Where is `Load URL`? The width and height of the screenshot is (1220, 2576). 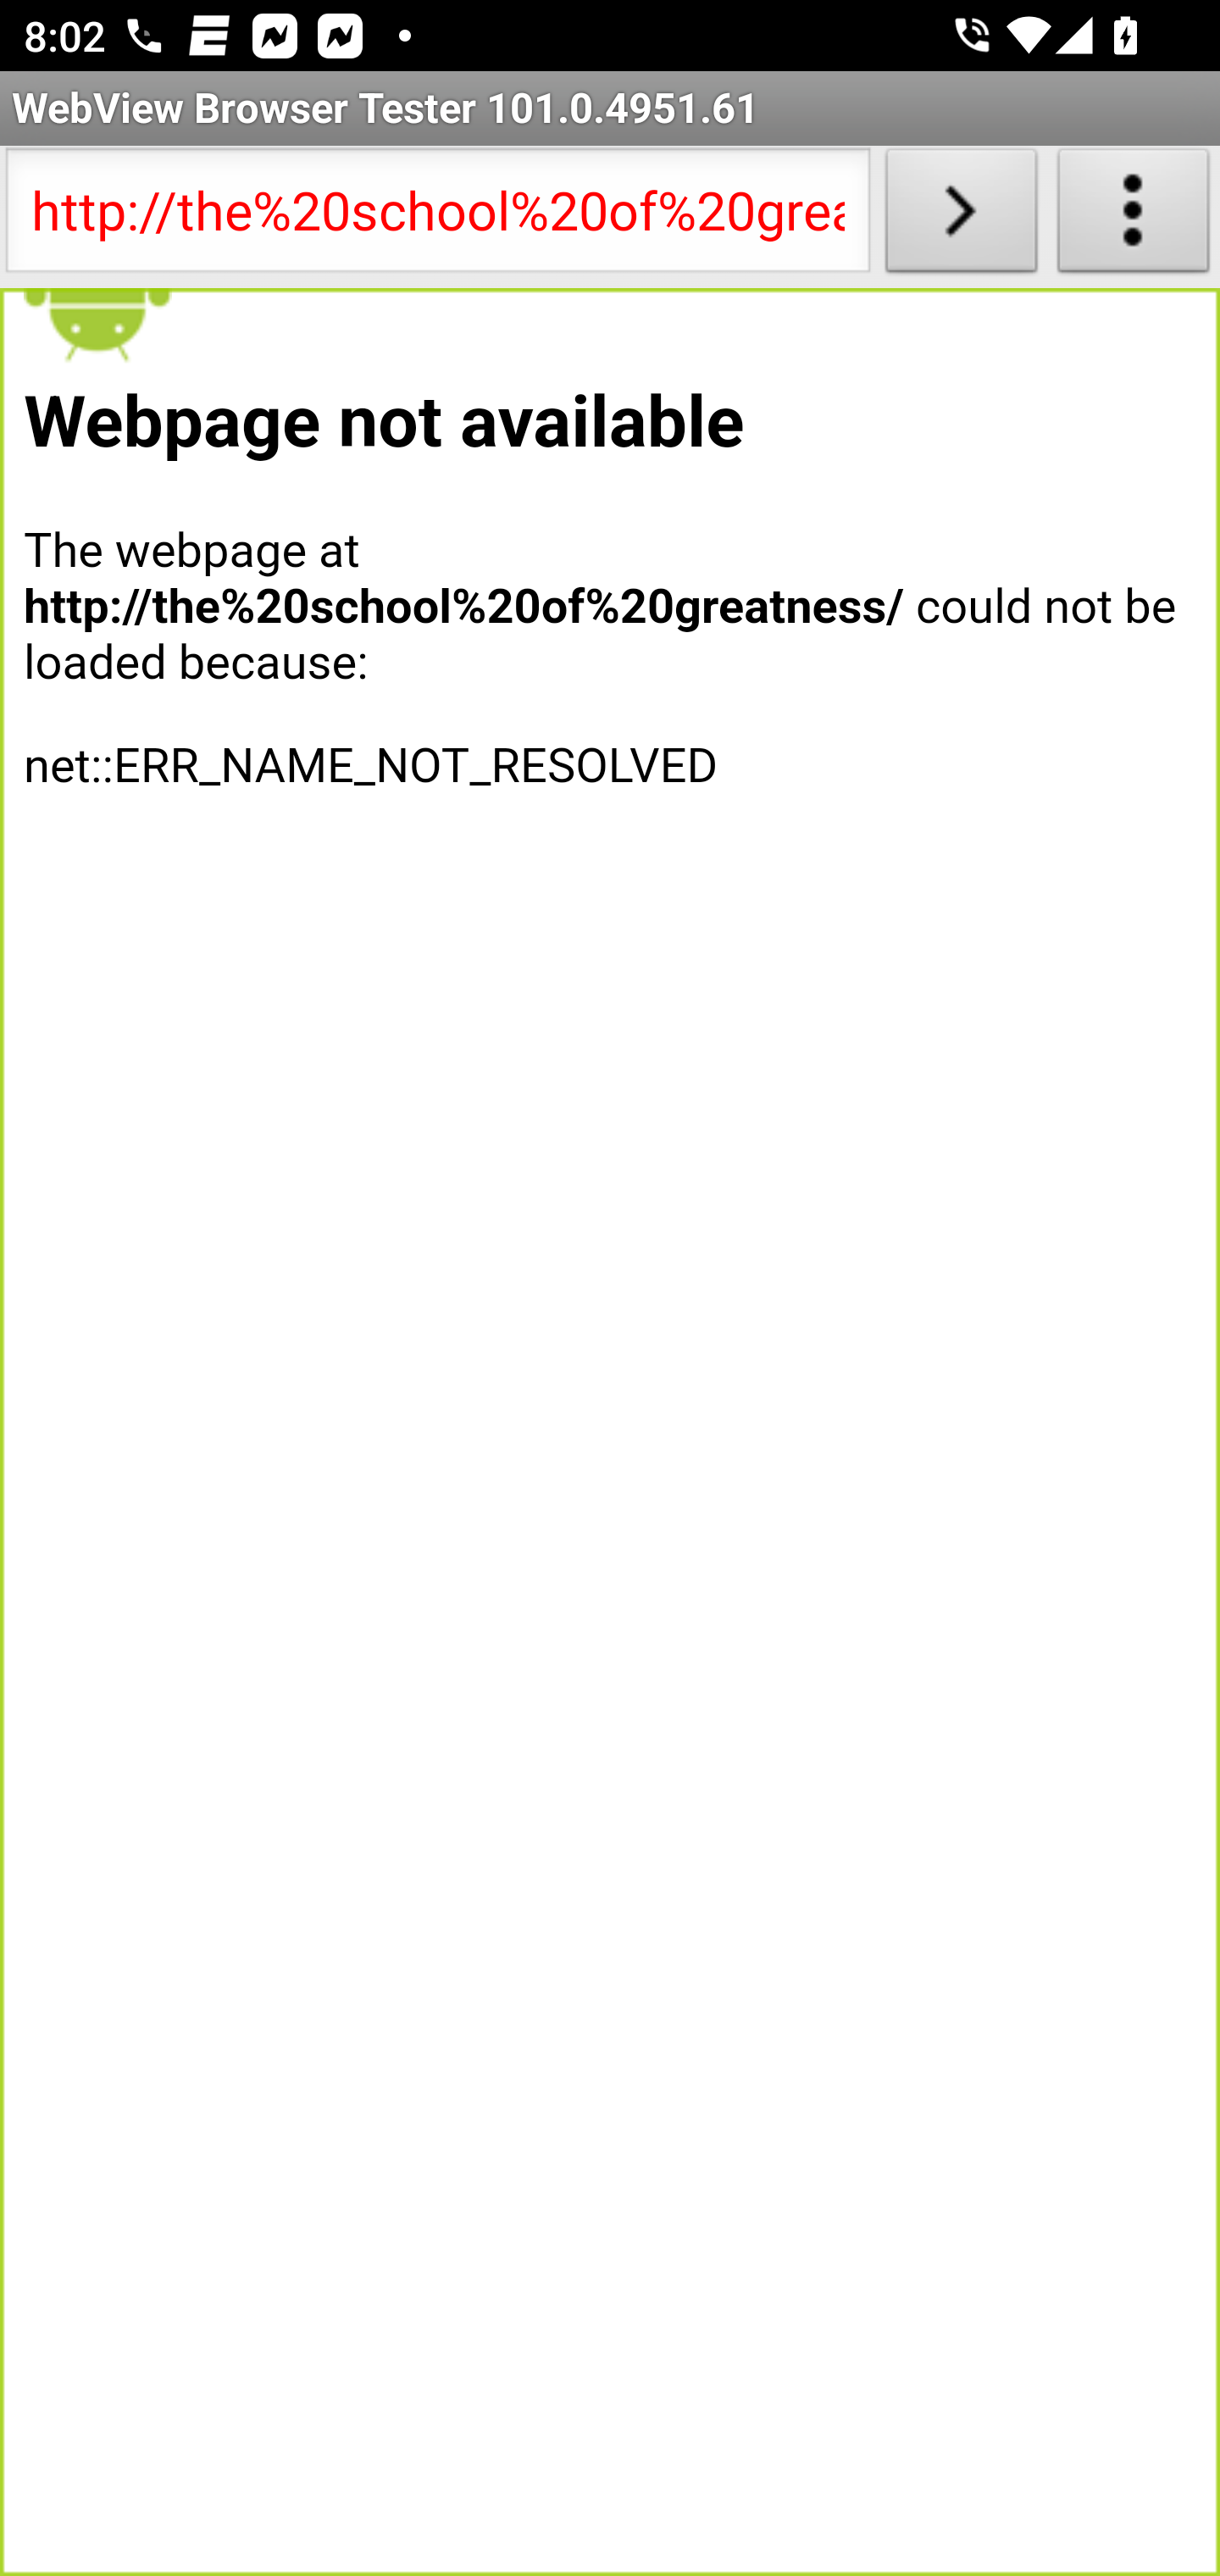
Load URL is located at coordinates (961, 217).